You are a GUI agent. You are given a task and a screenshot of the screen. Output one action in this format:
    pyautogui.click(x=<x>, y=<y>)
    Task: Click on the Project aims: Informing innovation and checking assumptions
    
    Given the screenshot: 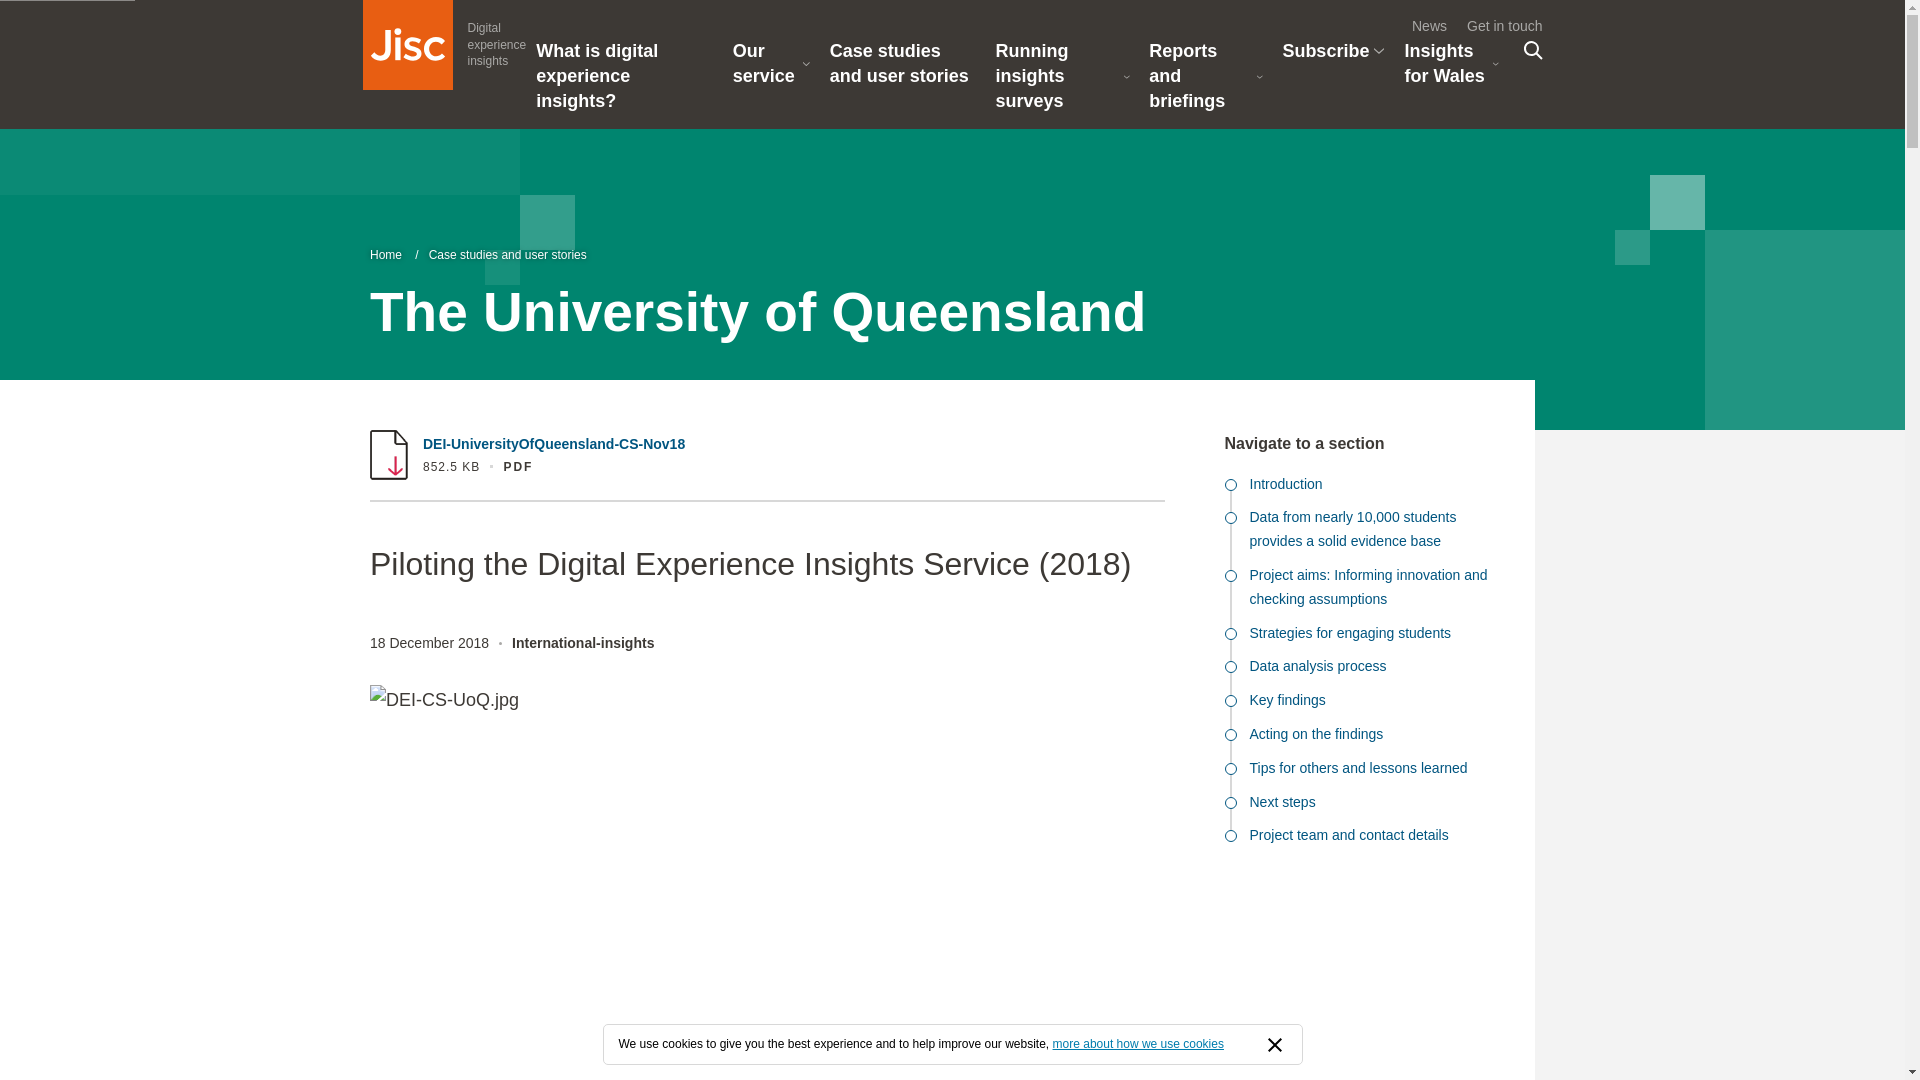 What is the action you would take?
    pyautogui.click(x=1364, y=592)
    